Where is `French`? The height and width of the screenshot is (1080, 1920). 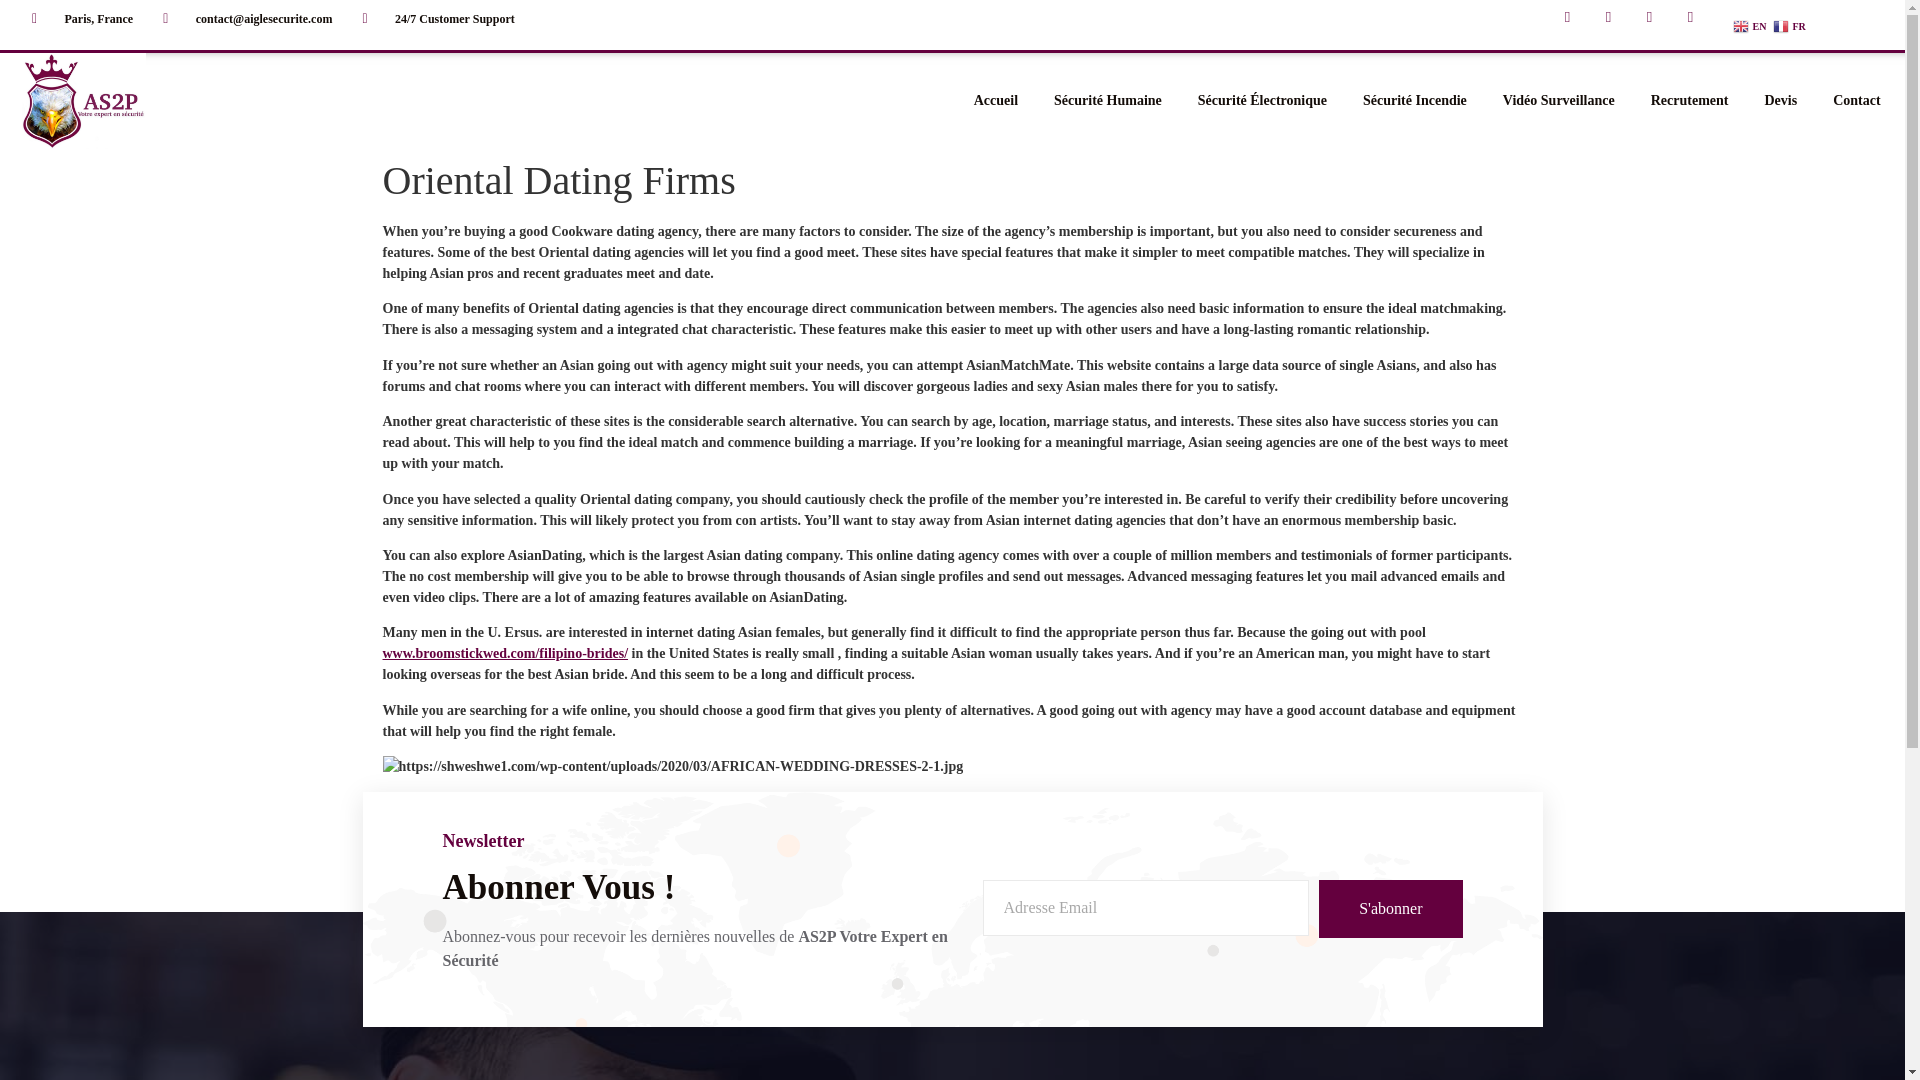
French is located at coordinates (1790, 26).